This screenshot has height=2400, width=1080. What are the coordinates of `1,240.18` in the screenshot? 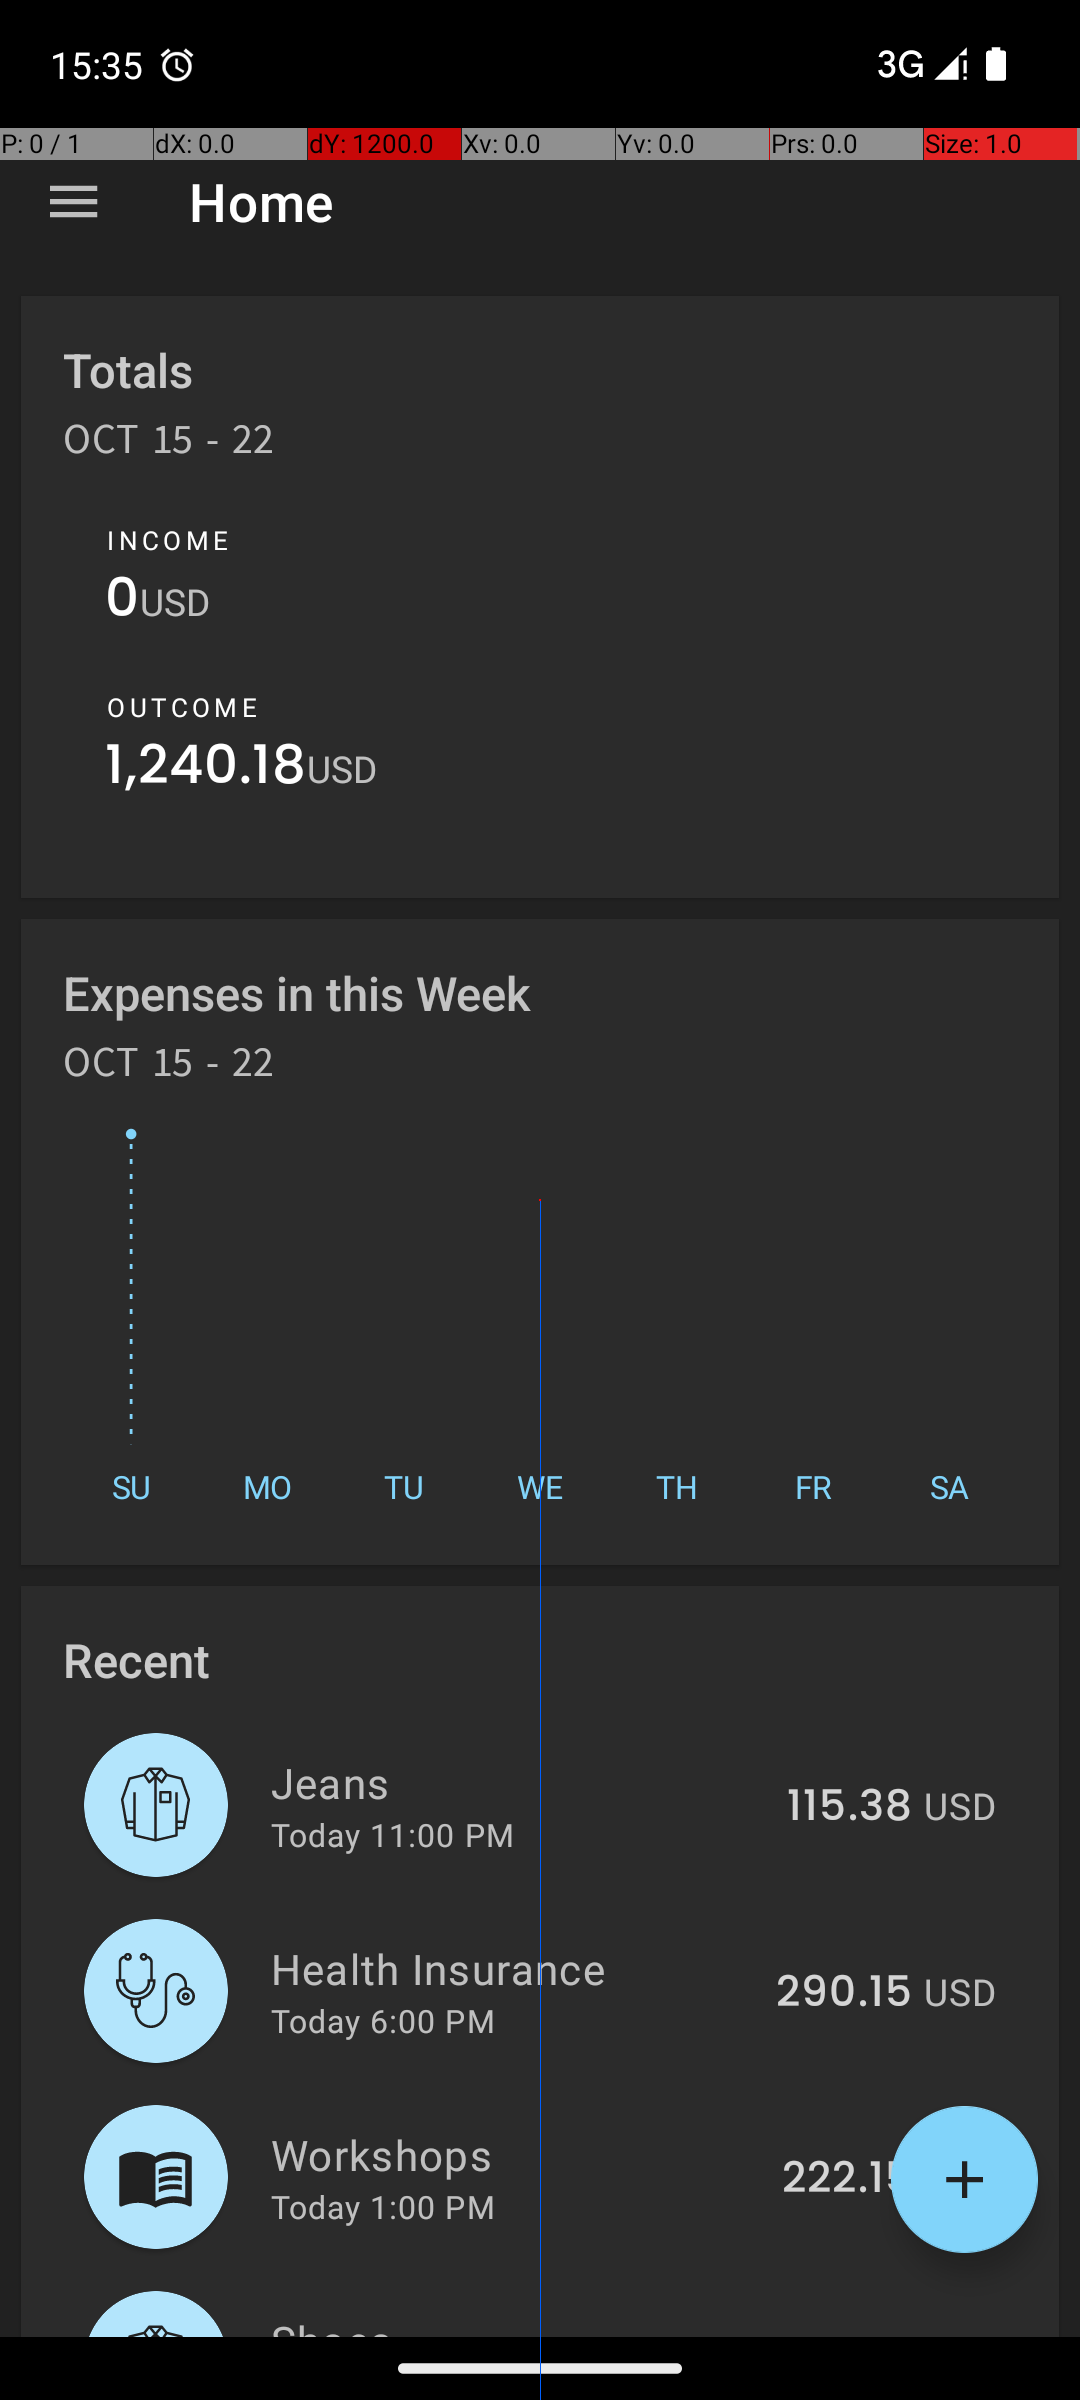 It's located at (206, 770).